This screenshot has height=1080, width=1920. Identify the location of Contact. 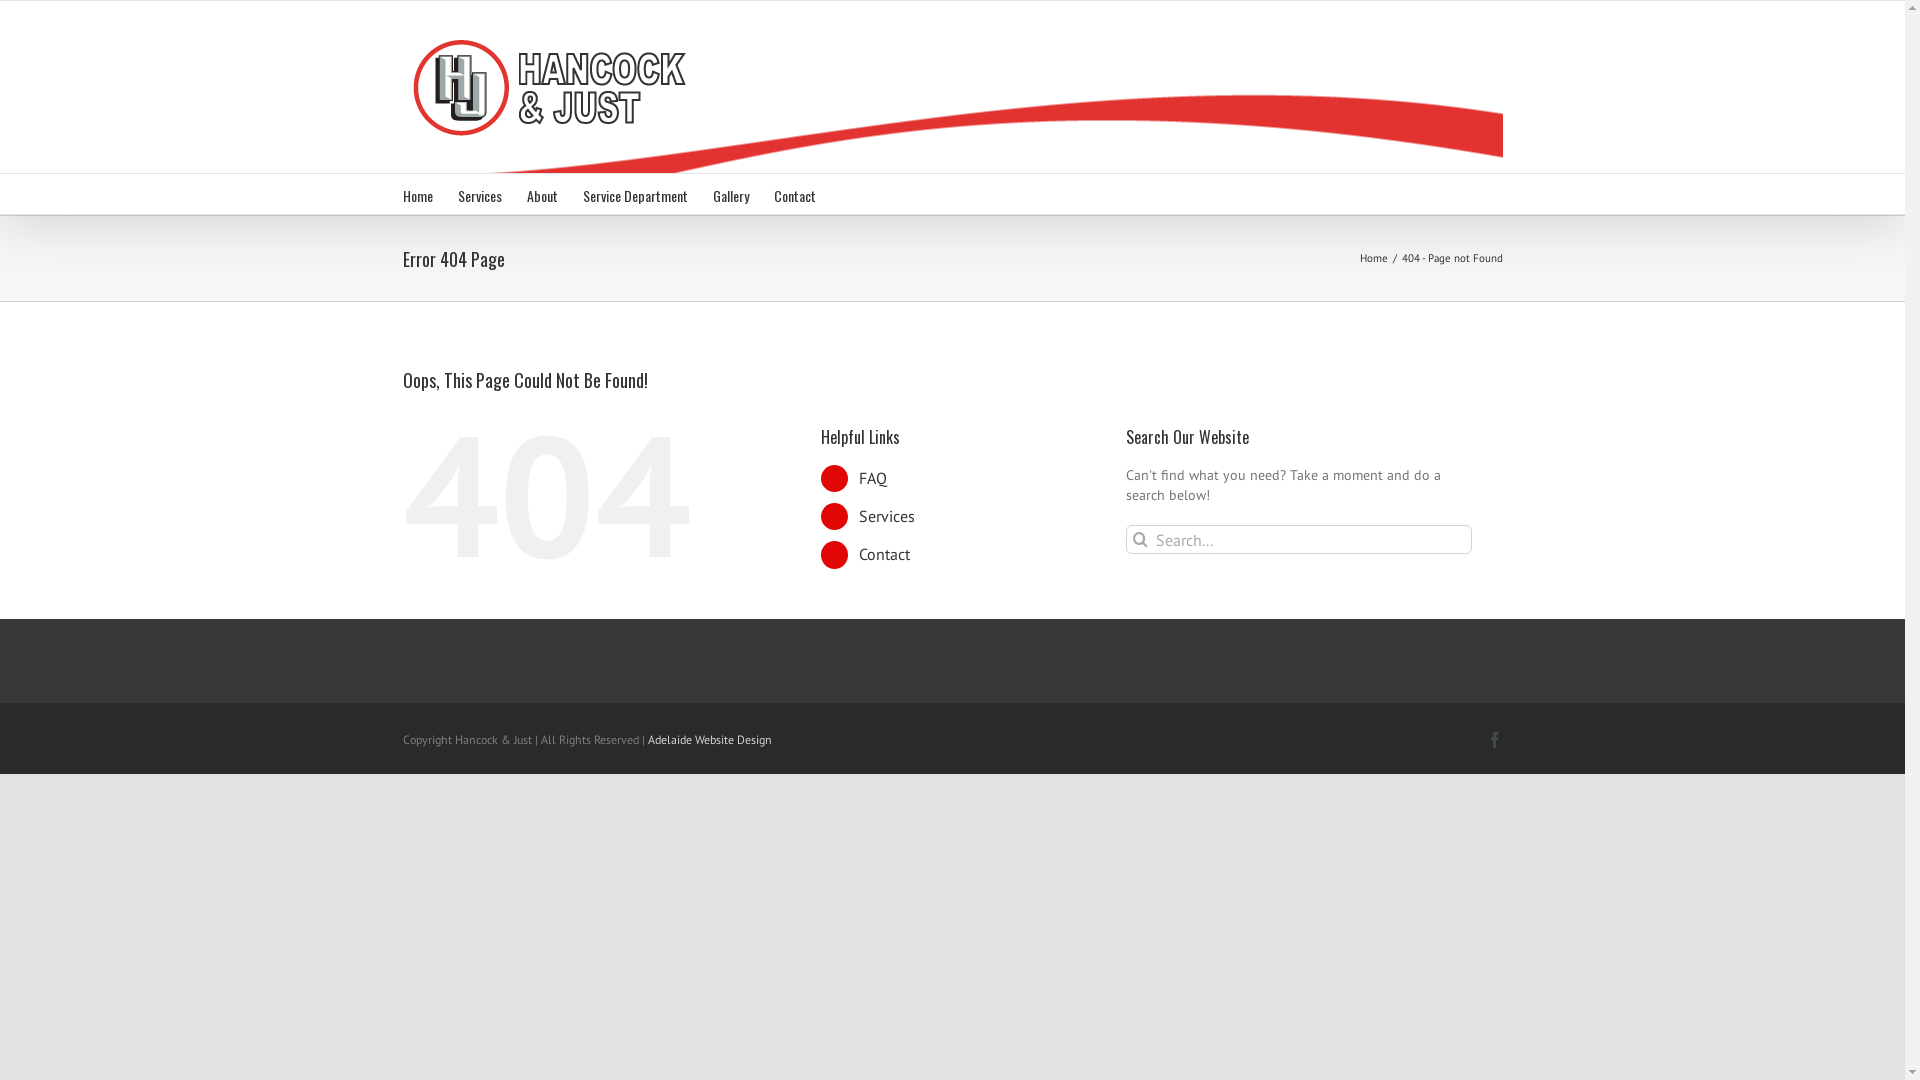
(884, 554).